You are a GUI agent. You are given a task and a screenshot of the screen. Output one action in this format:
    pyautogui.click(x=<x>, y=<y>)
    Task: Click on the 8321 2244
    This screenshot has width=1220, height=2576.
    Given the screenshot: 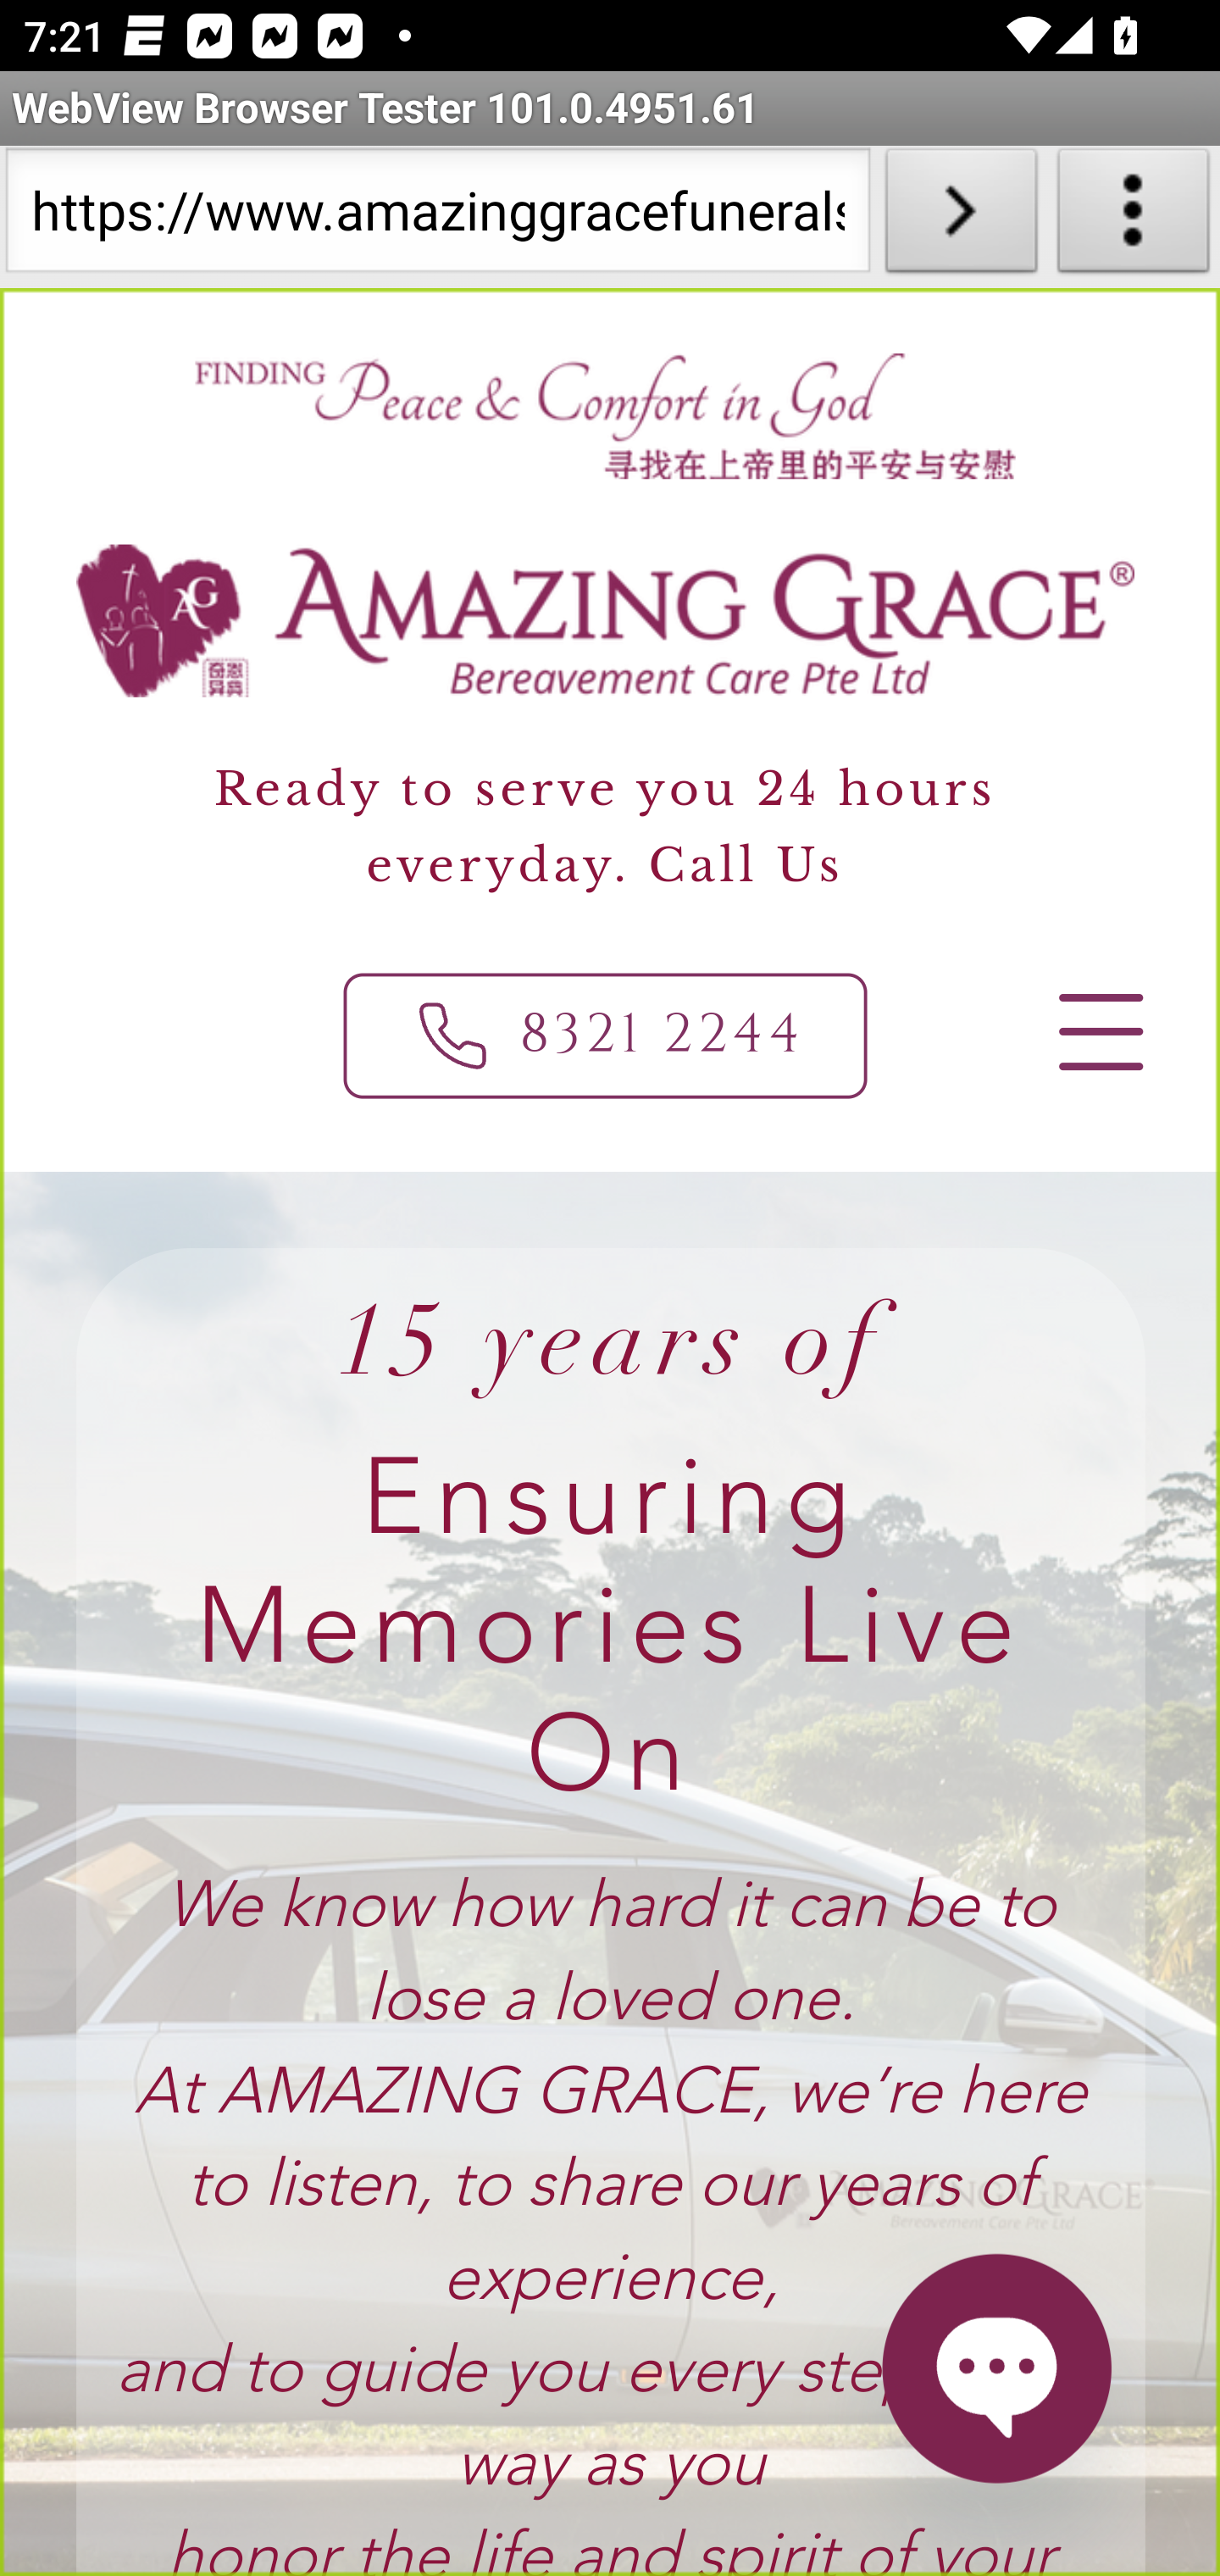 What is the action you would take?
    pyautogui.click(x=606, y=1035)
    